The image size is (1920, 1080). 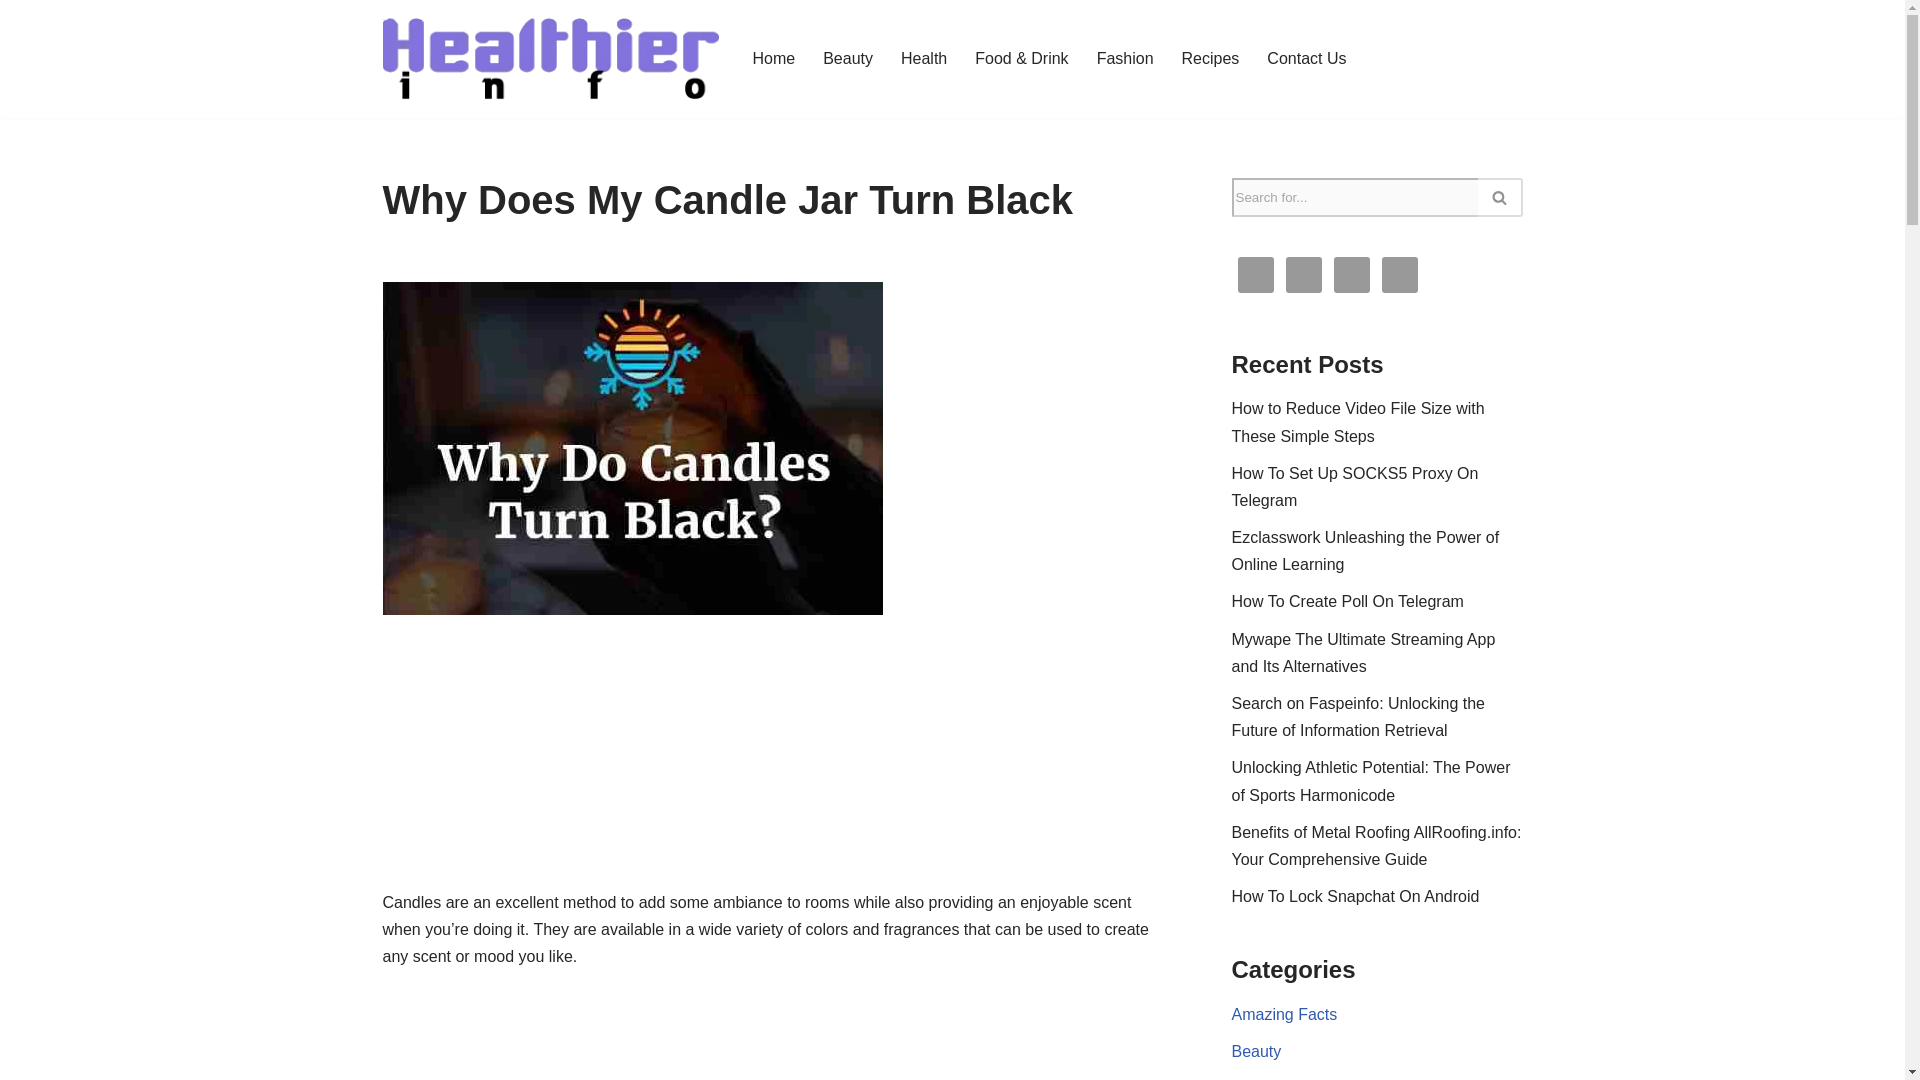 What do you see at coordinates (848, 58) in the screenshot?
I see `Beauty` at bounding box center [848, 58].